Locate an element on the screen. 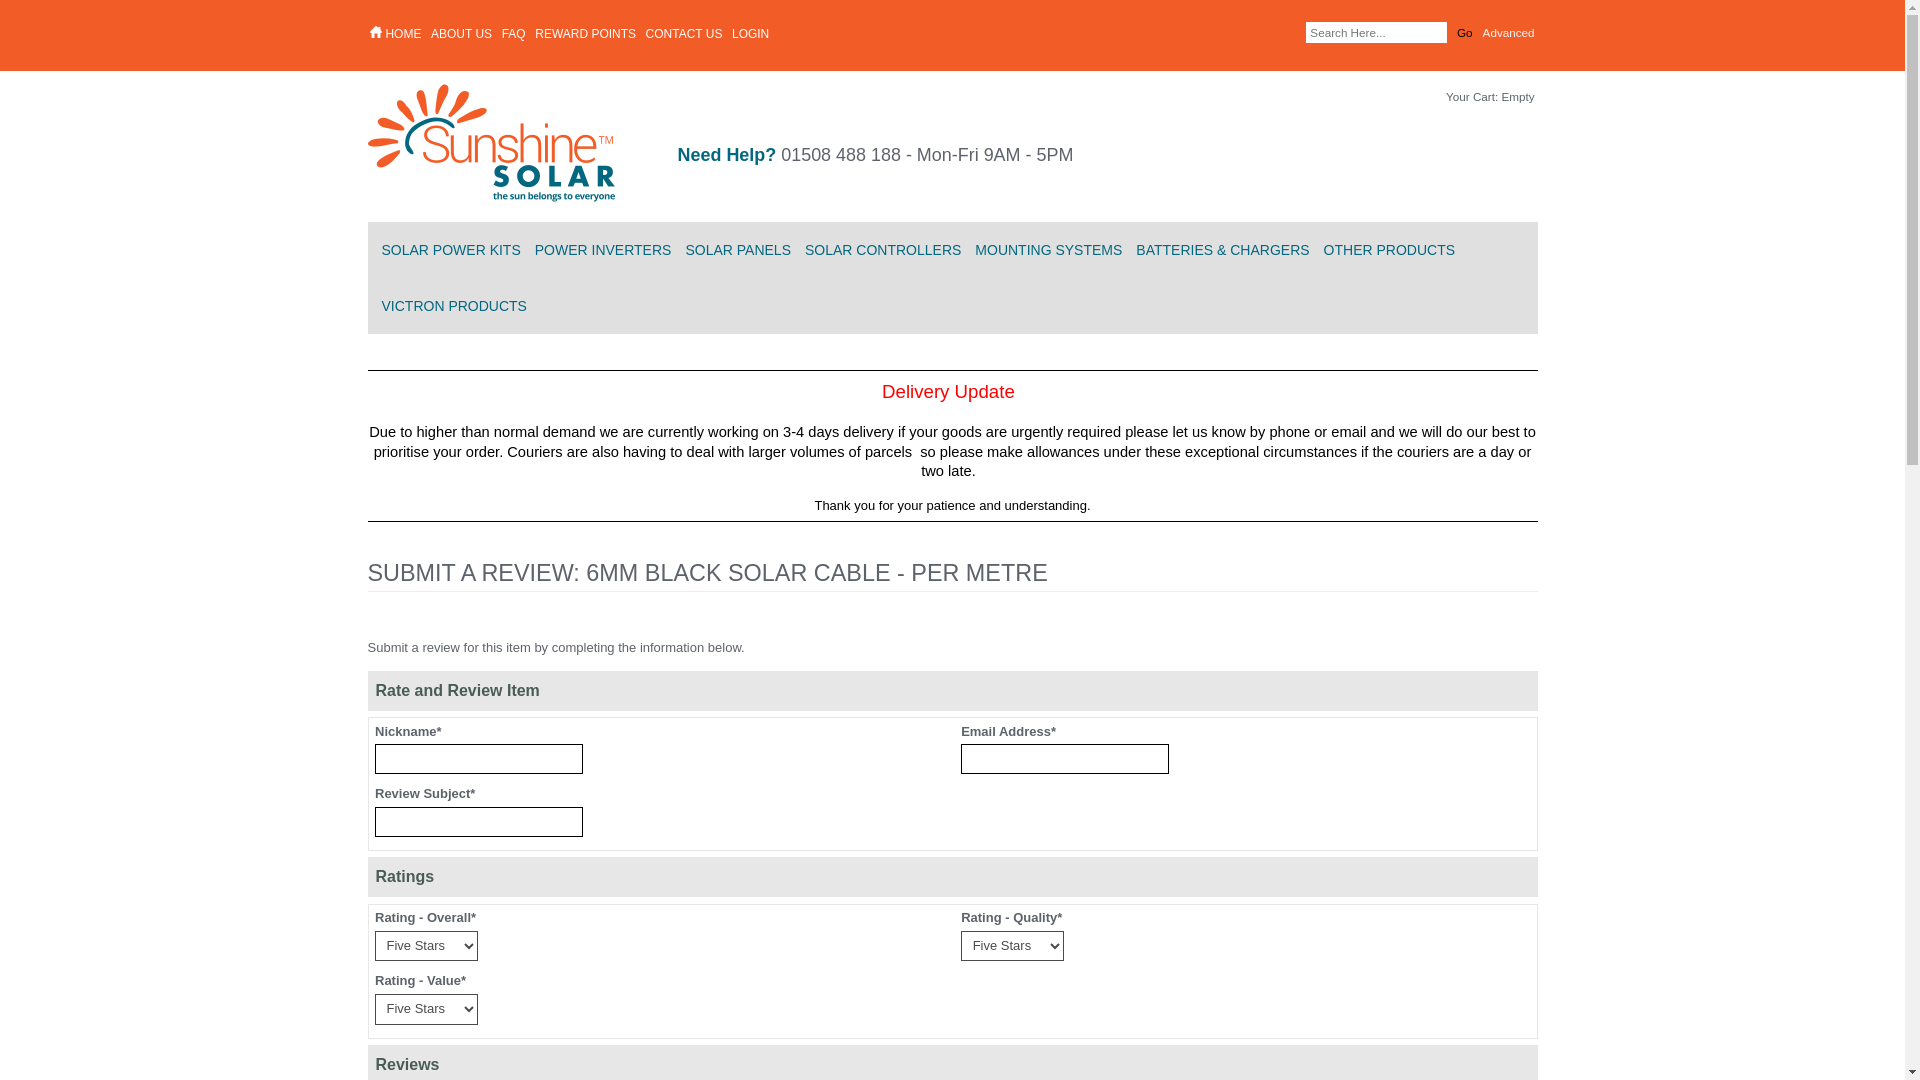 Image resolution: width=1920 pixels, height=1080 pixels. Your Cart is located at coordinates (1430, 97).